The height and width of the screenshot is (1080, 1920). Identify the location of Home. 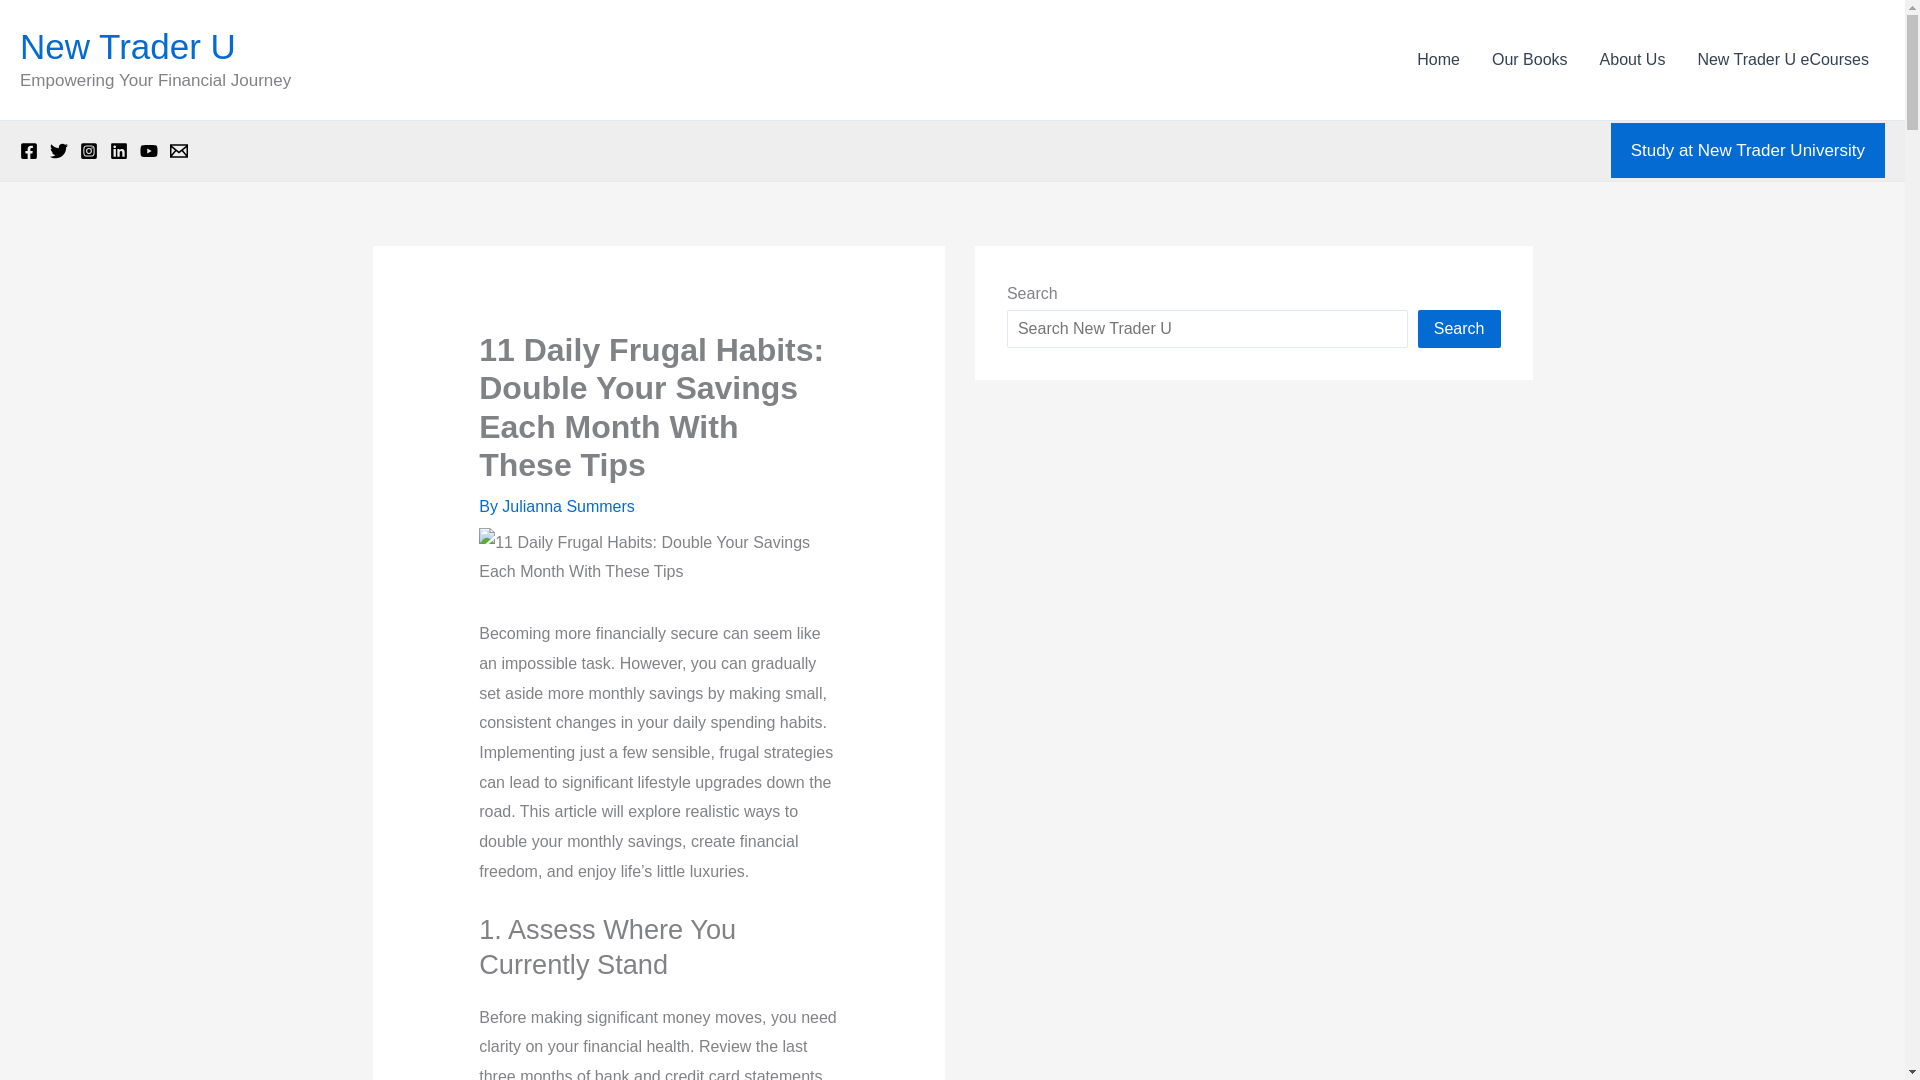
(1438, 60).